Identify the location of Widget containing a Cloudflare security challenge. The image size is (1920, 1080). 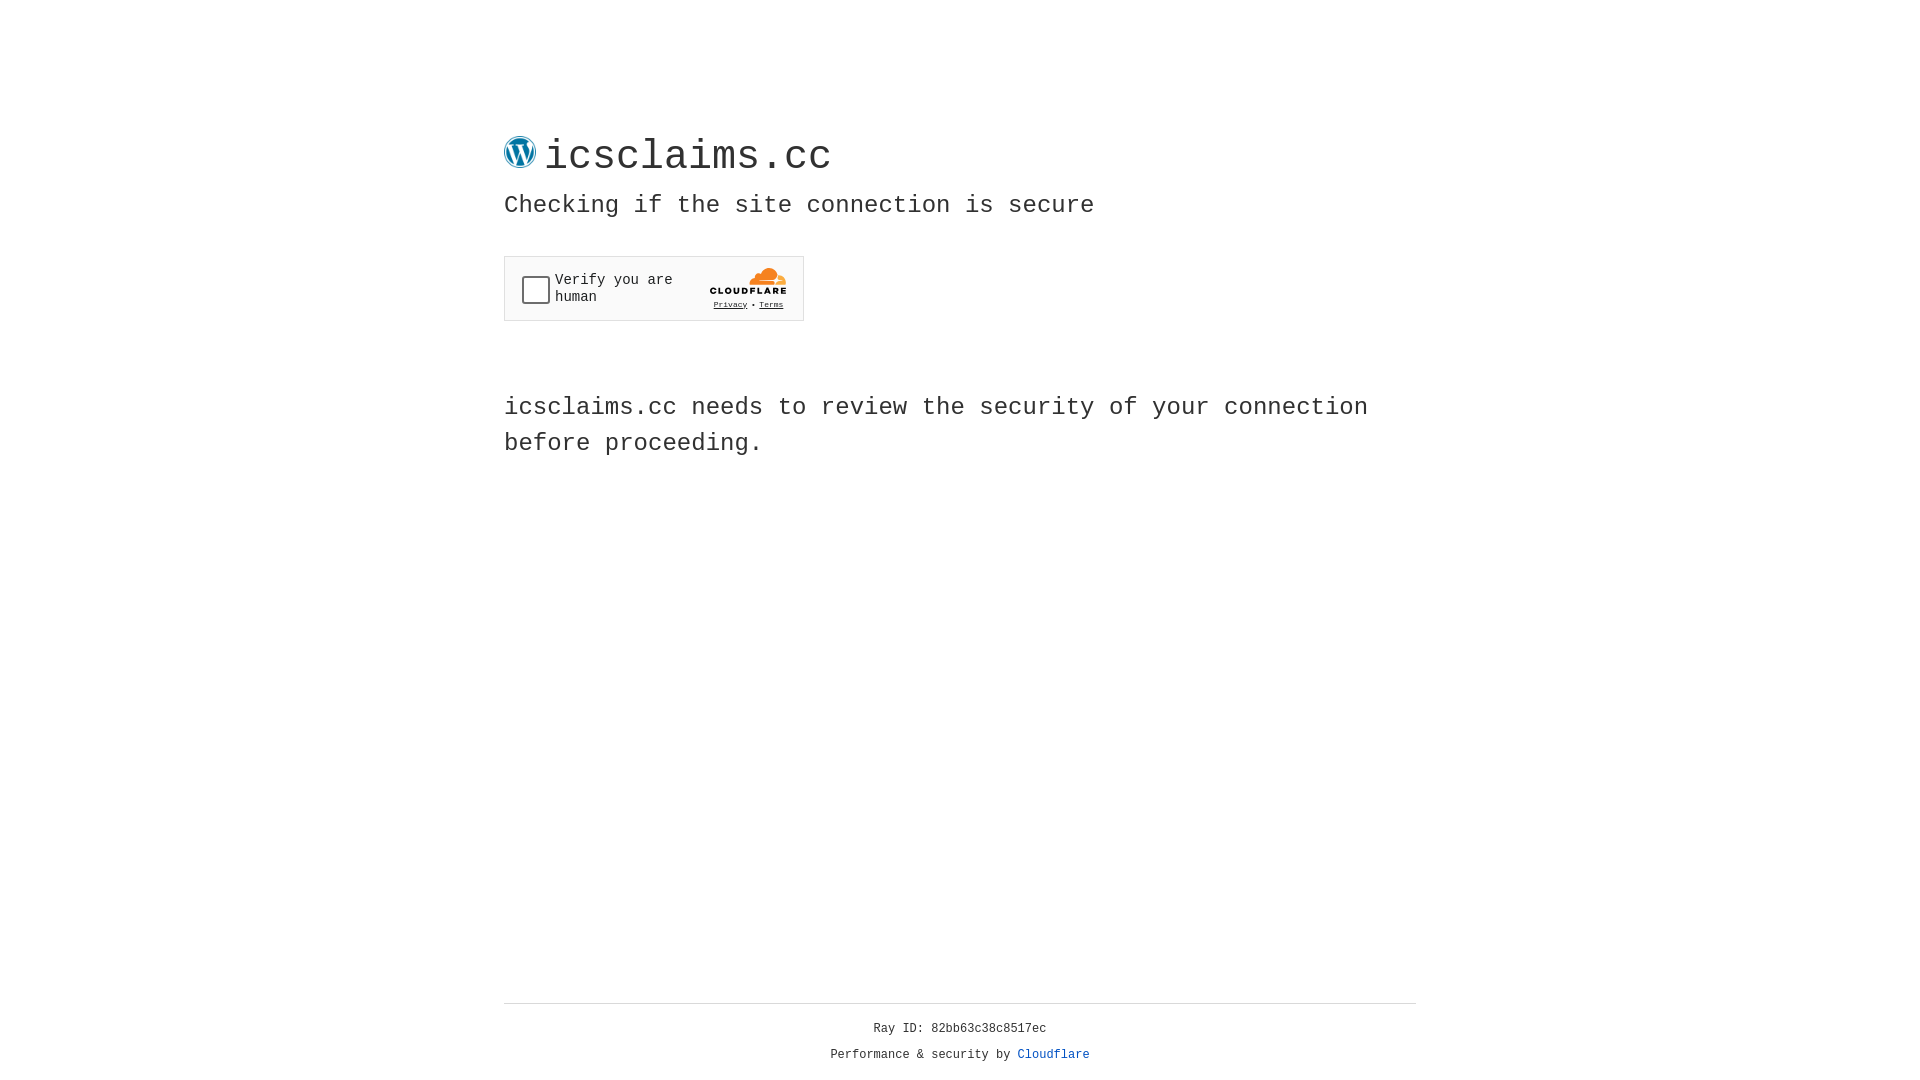
(654, 288).